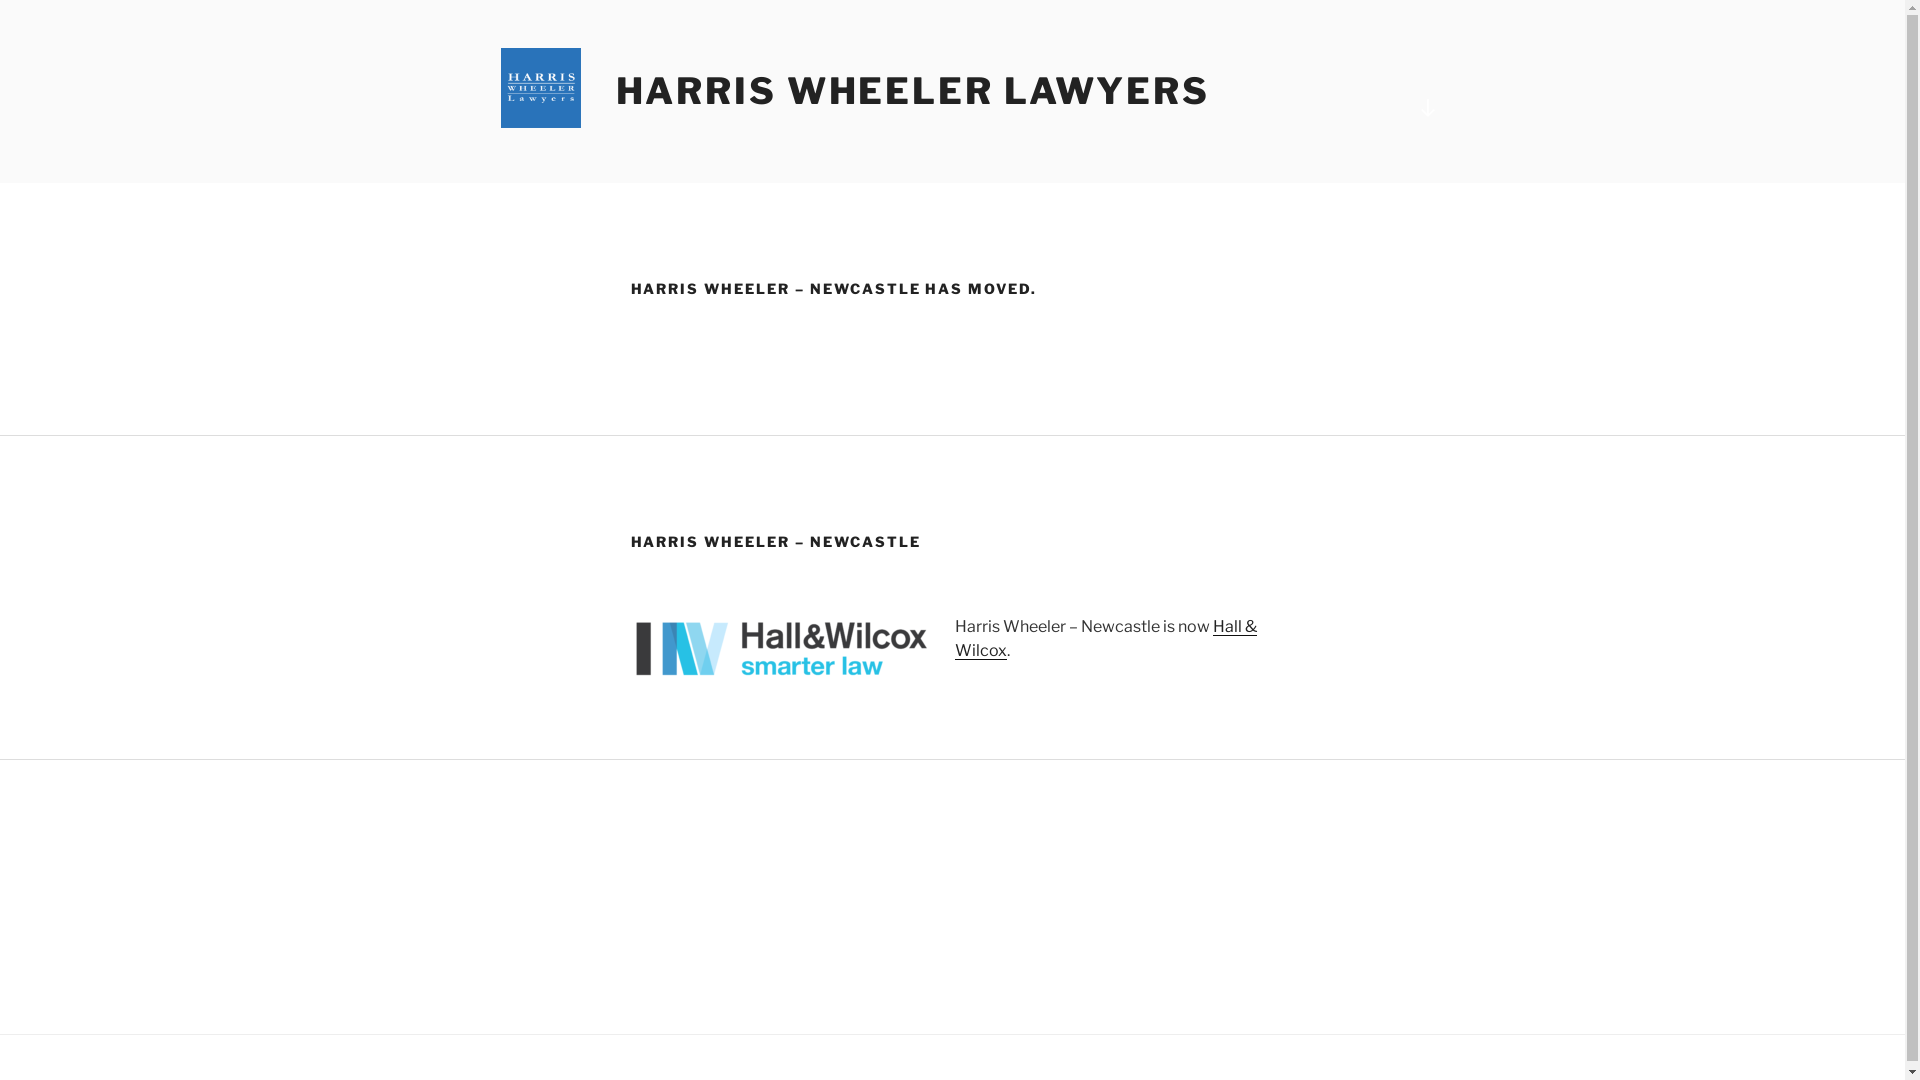  Describe the element at coordinates (913, 91) in the screenshot. I see `HARRIS WHEELER LAWYERS` at that location.